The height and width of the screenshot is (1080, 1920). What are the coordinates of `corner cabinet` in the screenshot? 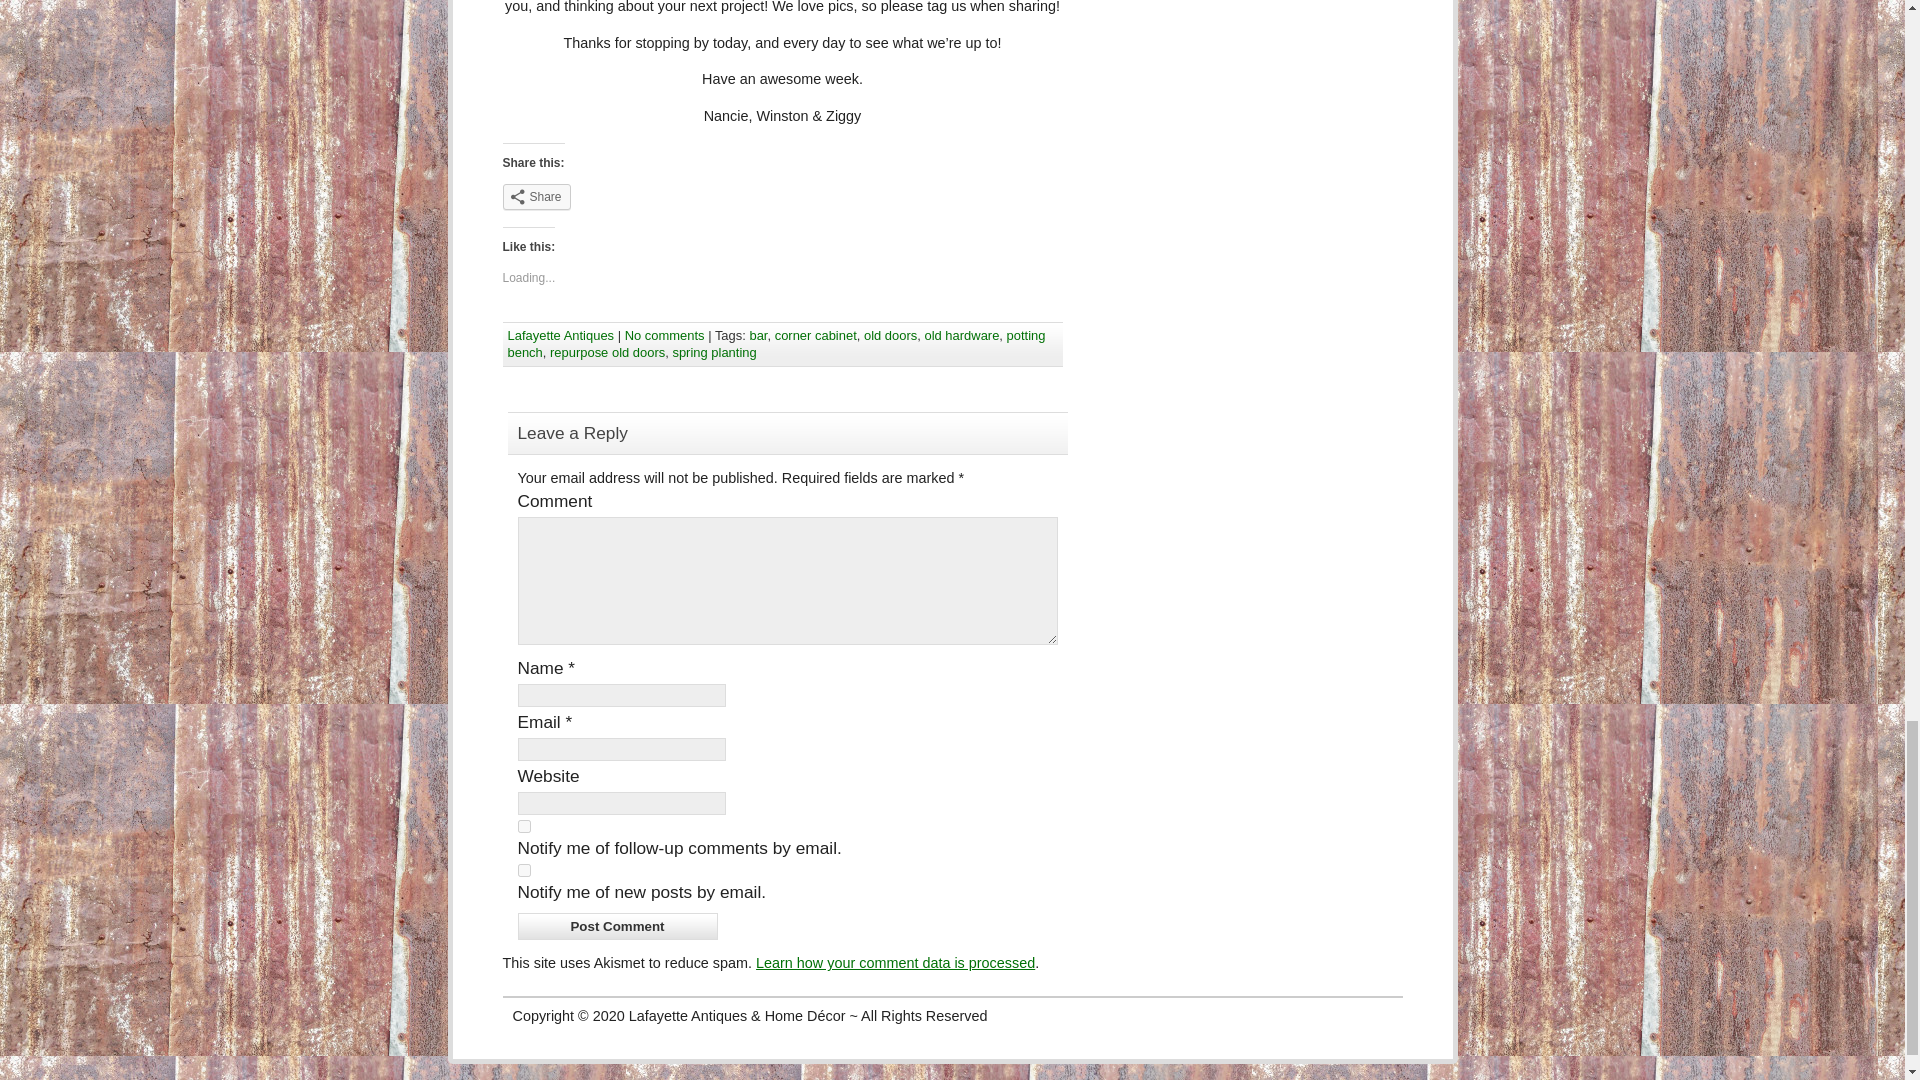 It's located at (816, 336).